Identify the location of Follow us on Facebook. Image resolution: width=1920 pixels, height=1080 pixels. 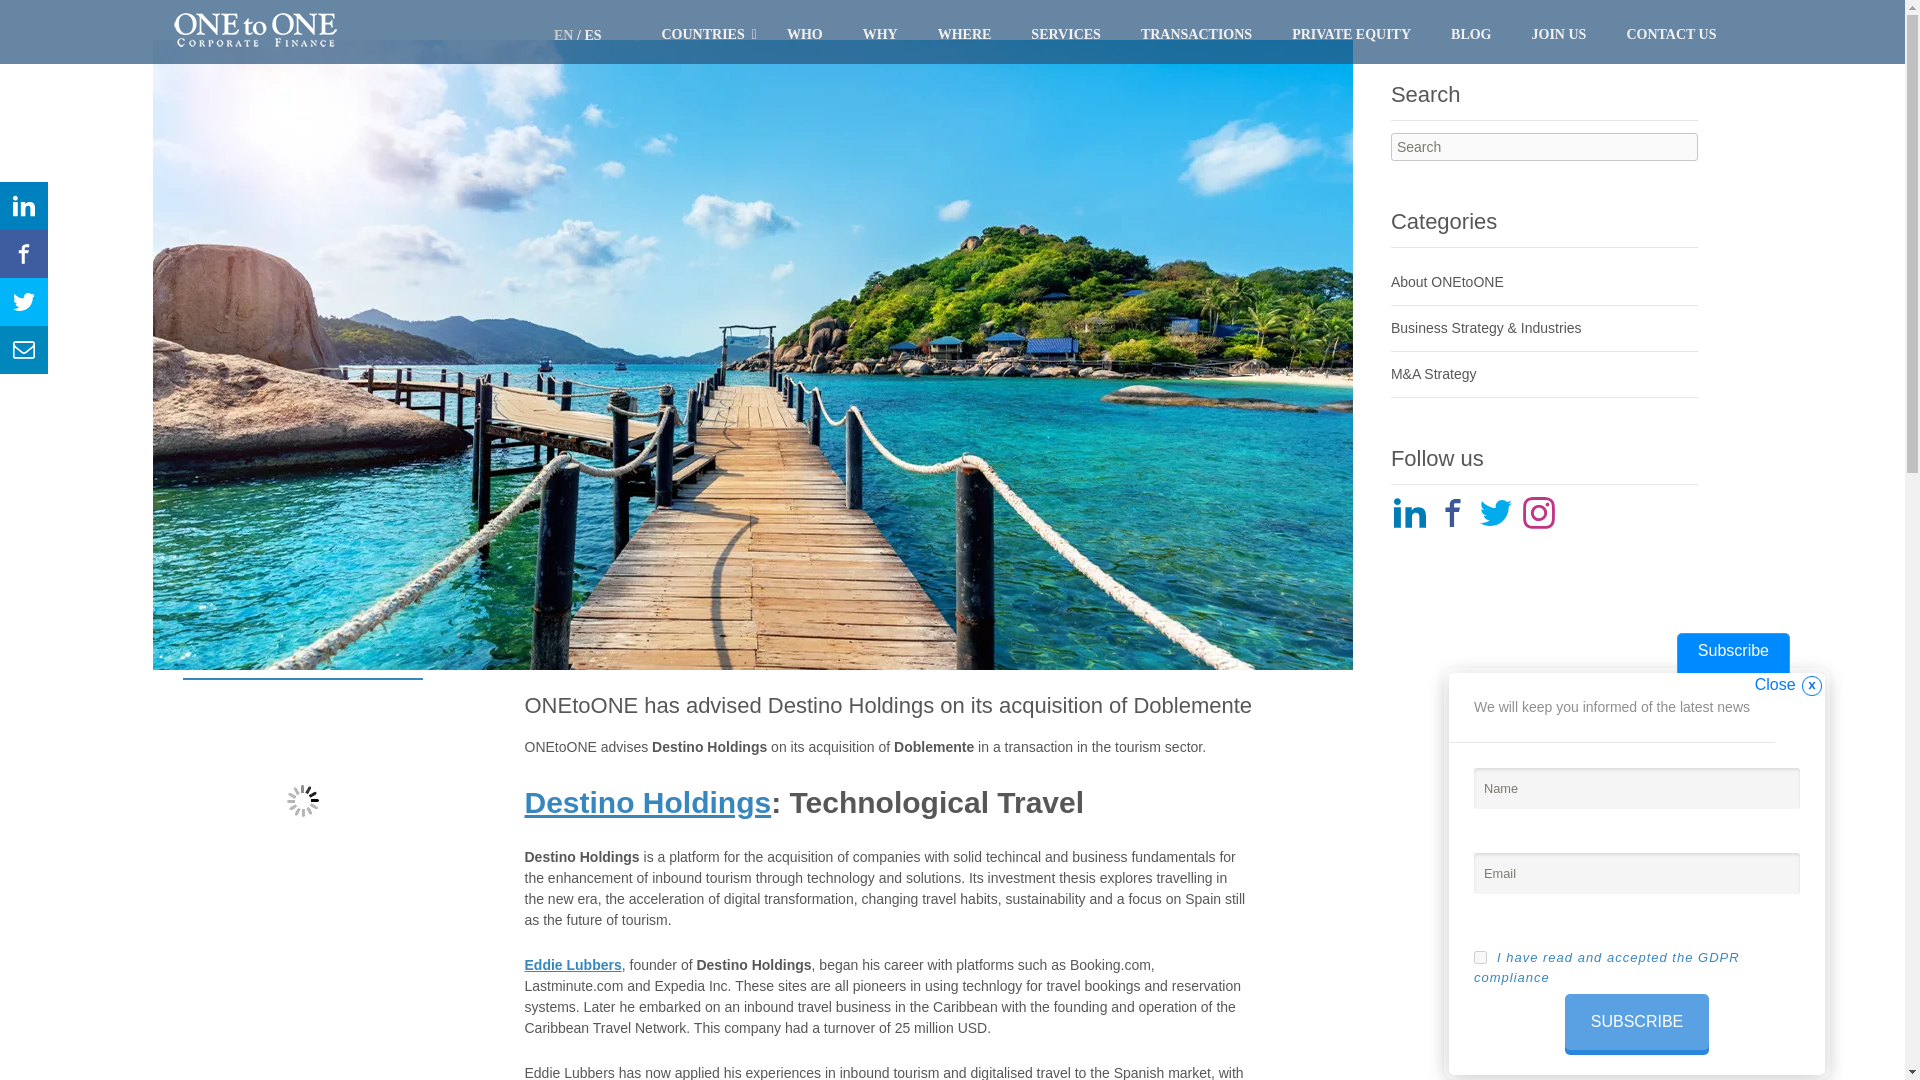
(1452, 512).